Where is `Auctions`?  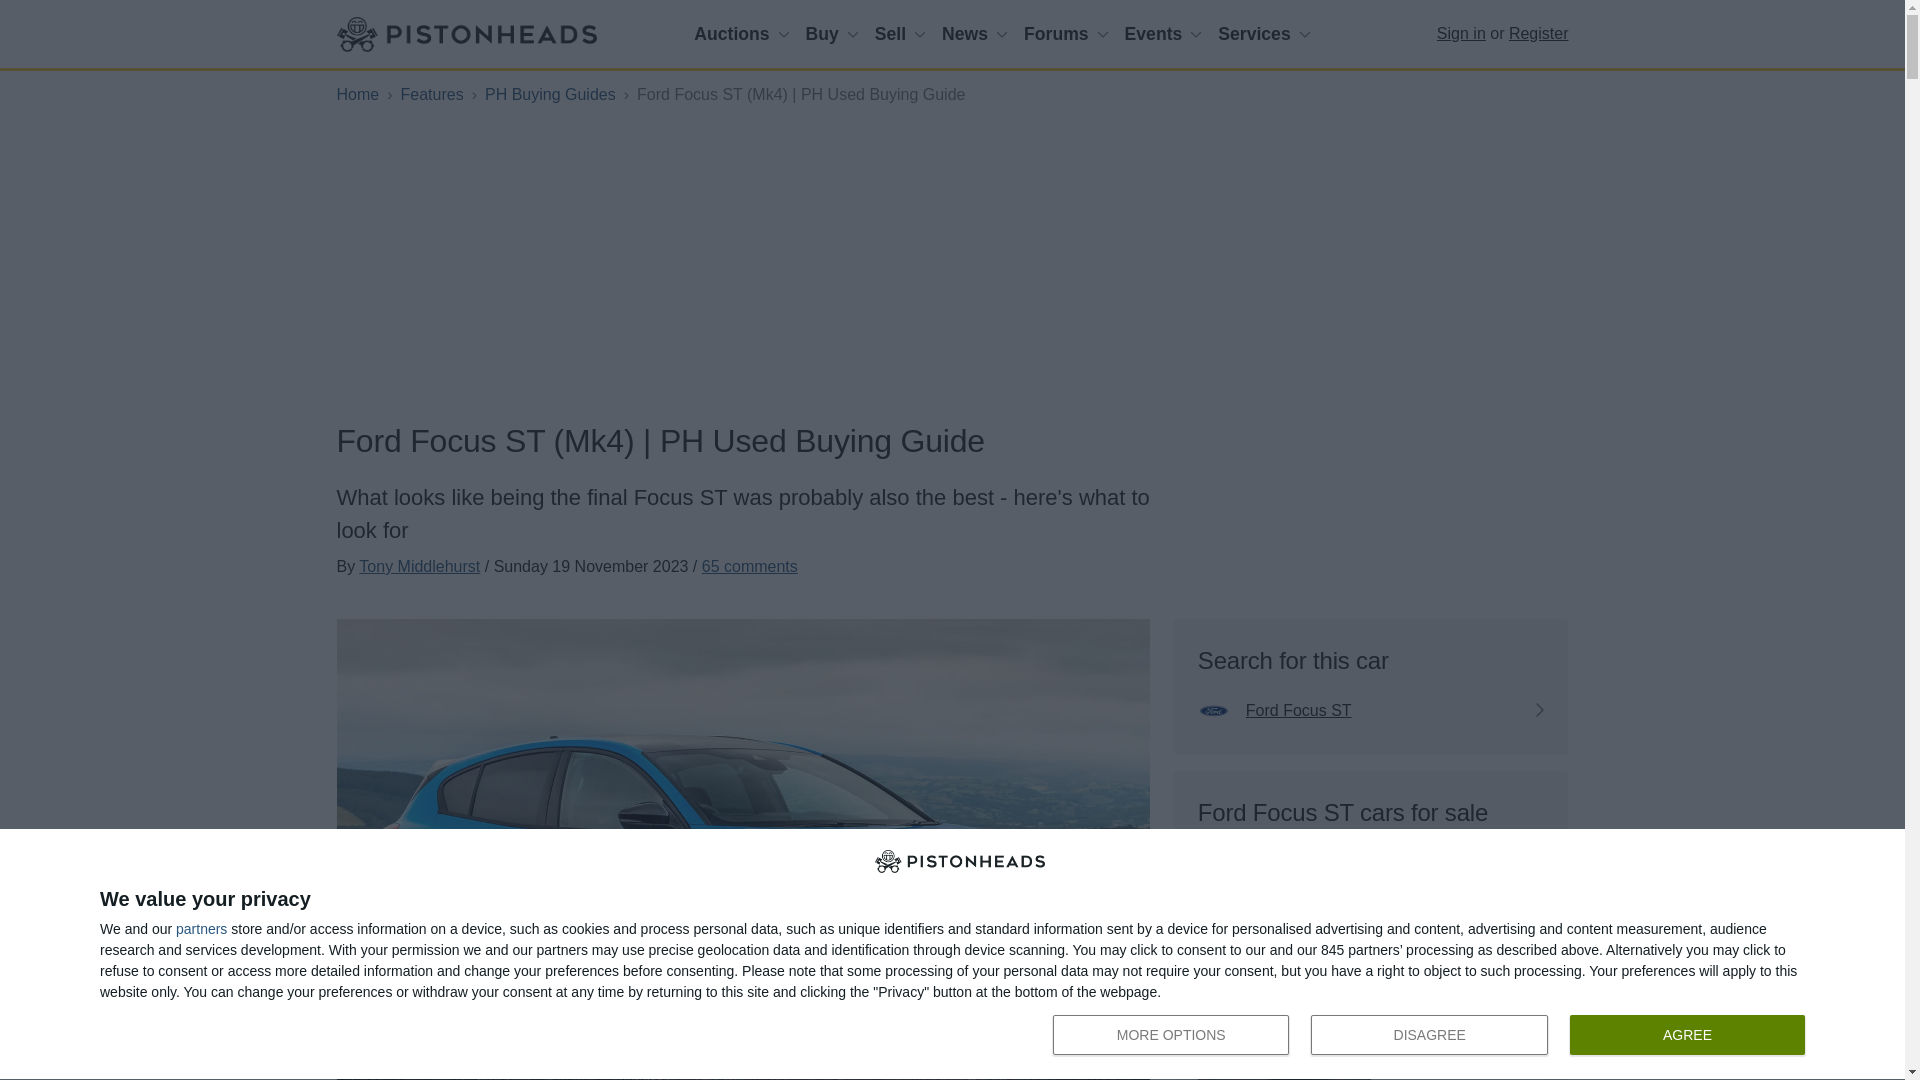
Auctions is located at coordinates (740, 34).